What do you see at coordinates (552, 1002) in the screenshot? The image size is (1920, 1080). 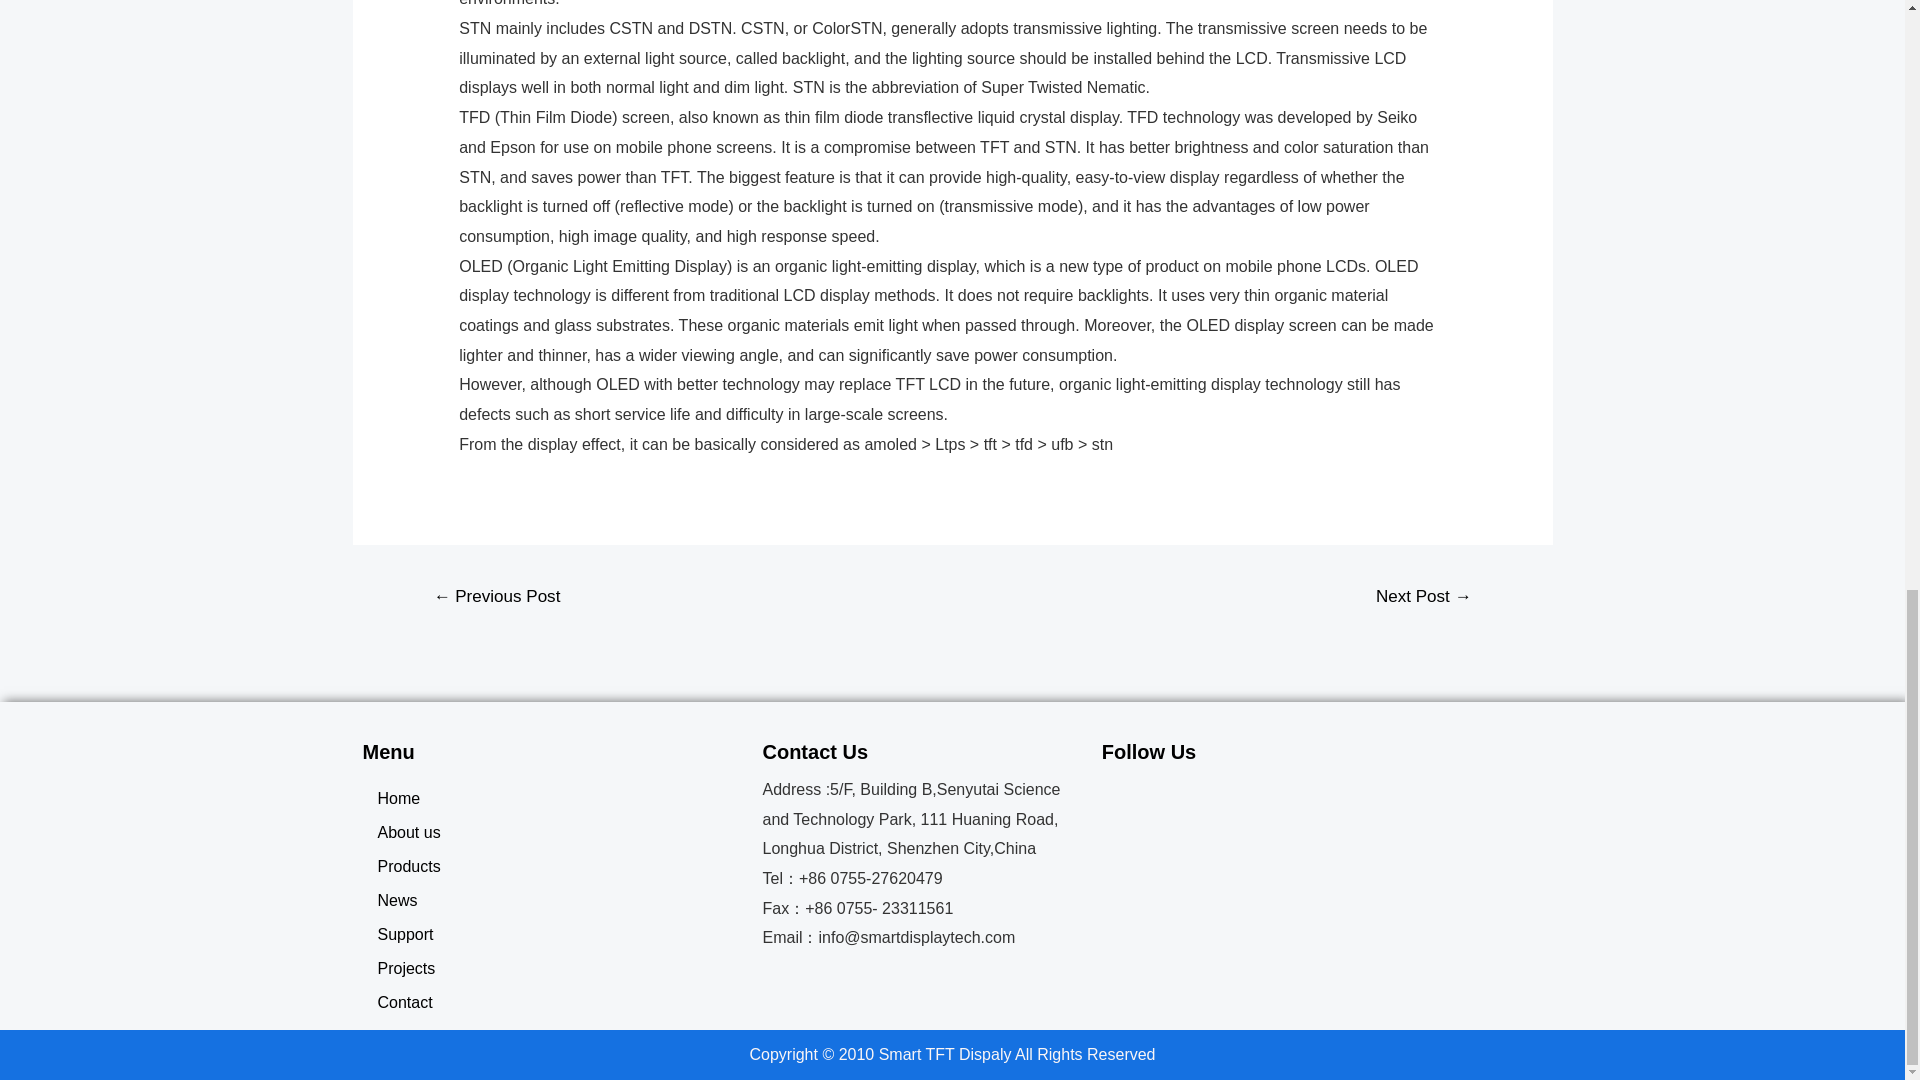 I see `Contact` at bounding box center [552, 1002].